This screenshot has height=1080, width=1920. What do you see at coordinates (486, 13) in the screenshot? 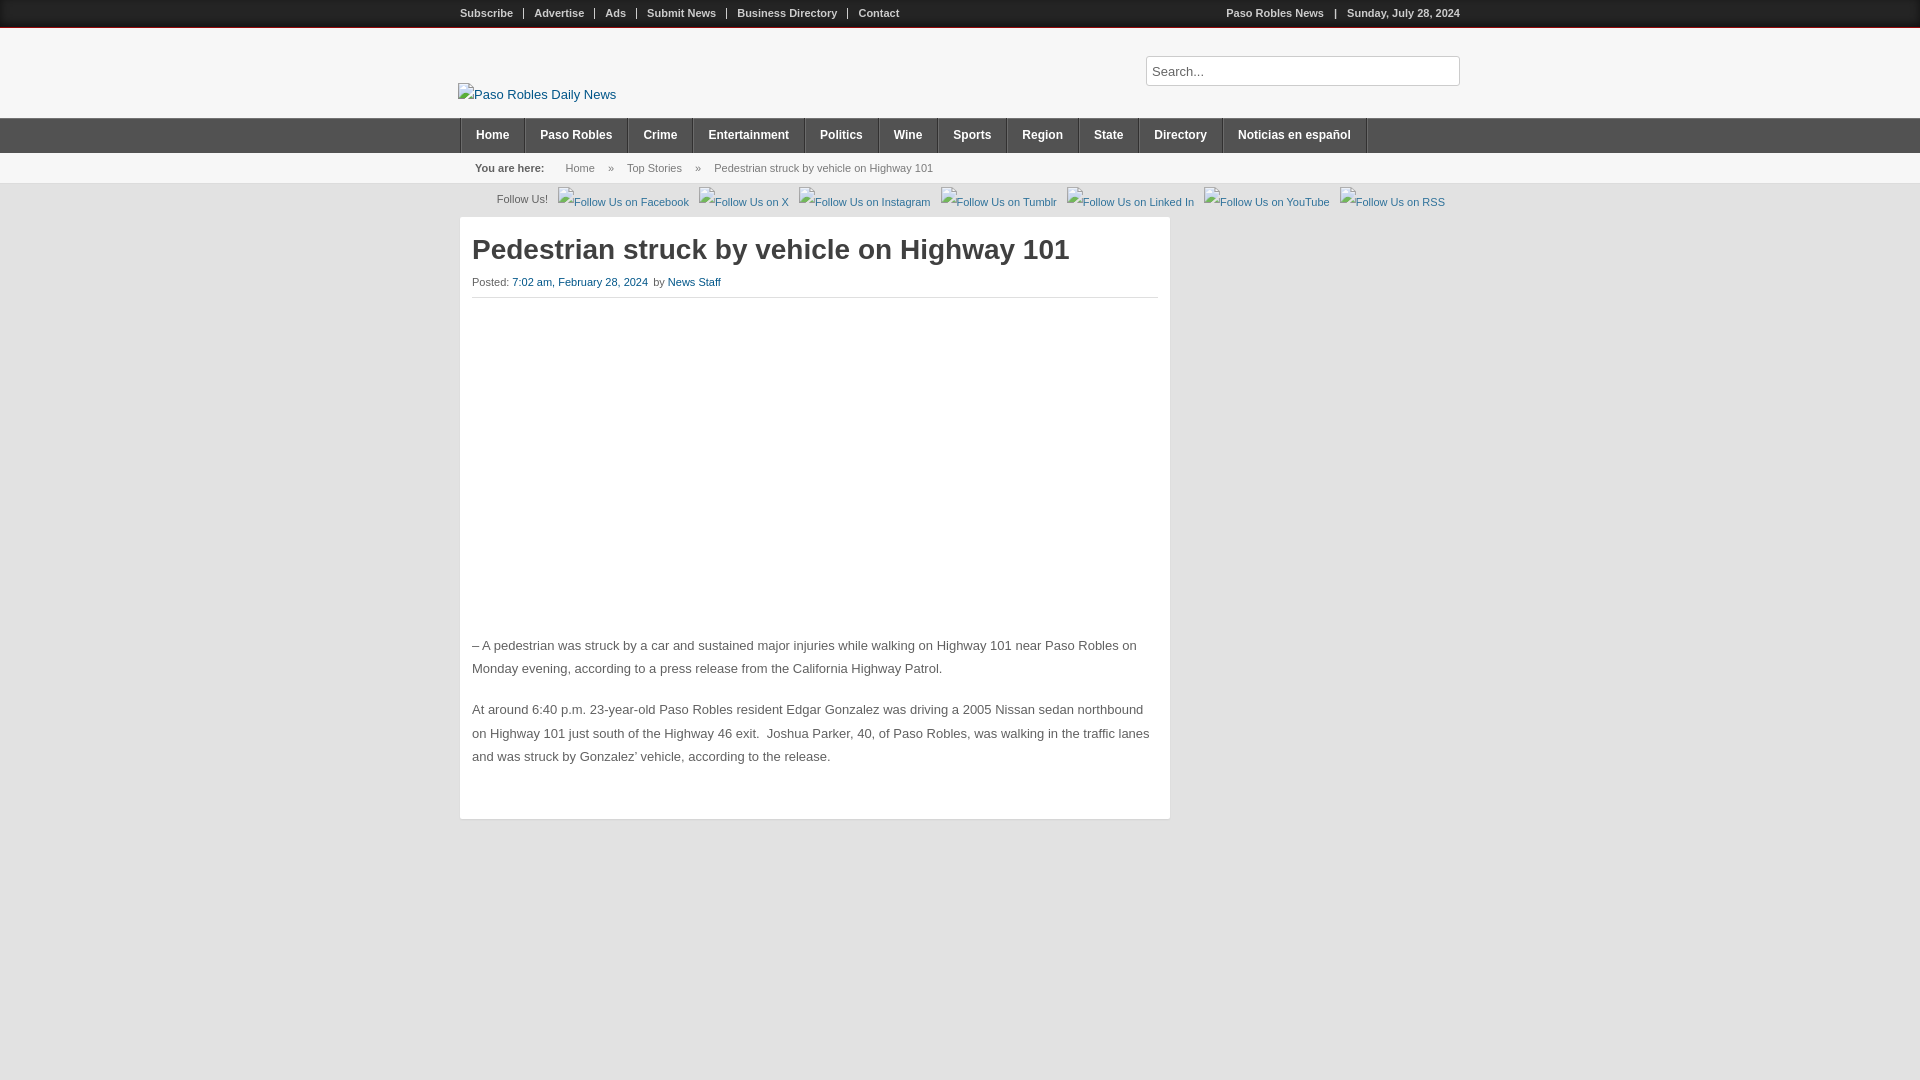
I see `Subscribe` at bounding box center [486, 13].